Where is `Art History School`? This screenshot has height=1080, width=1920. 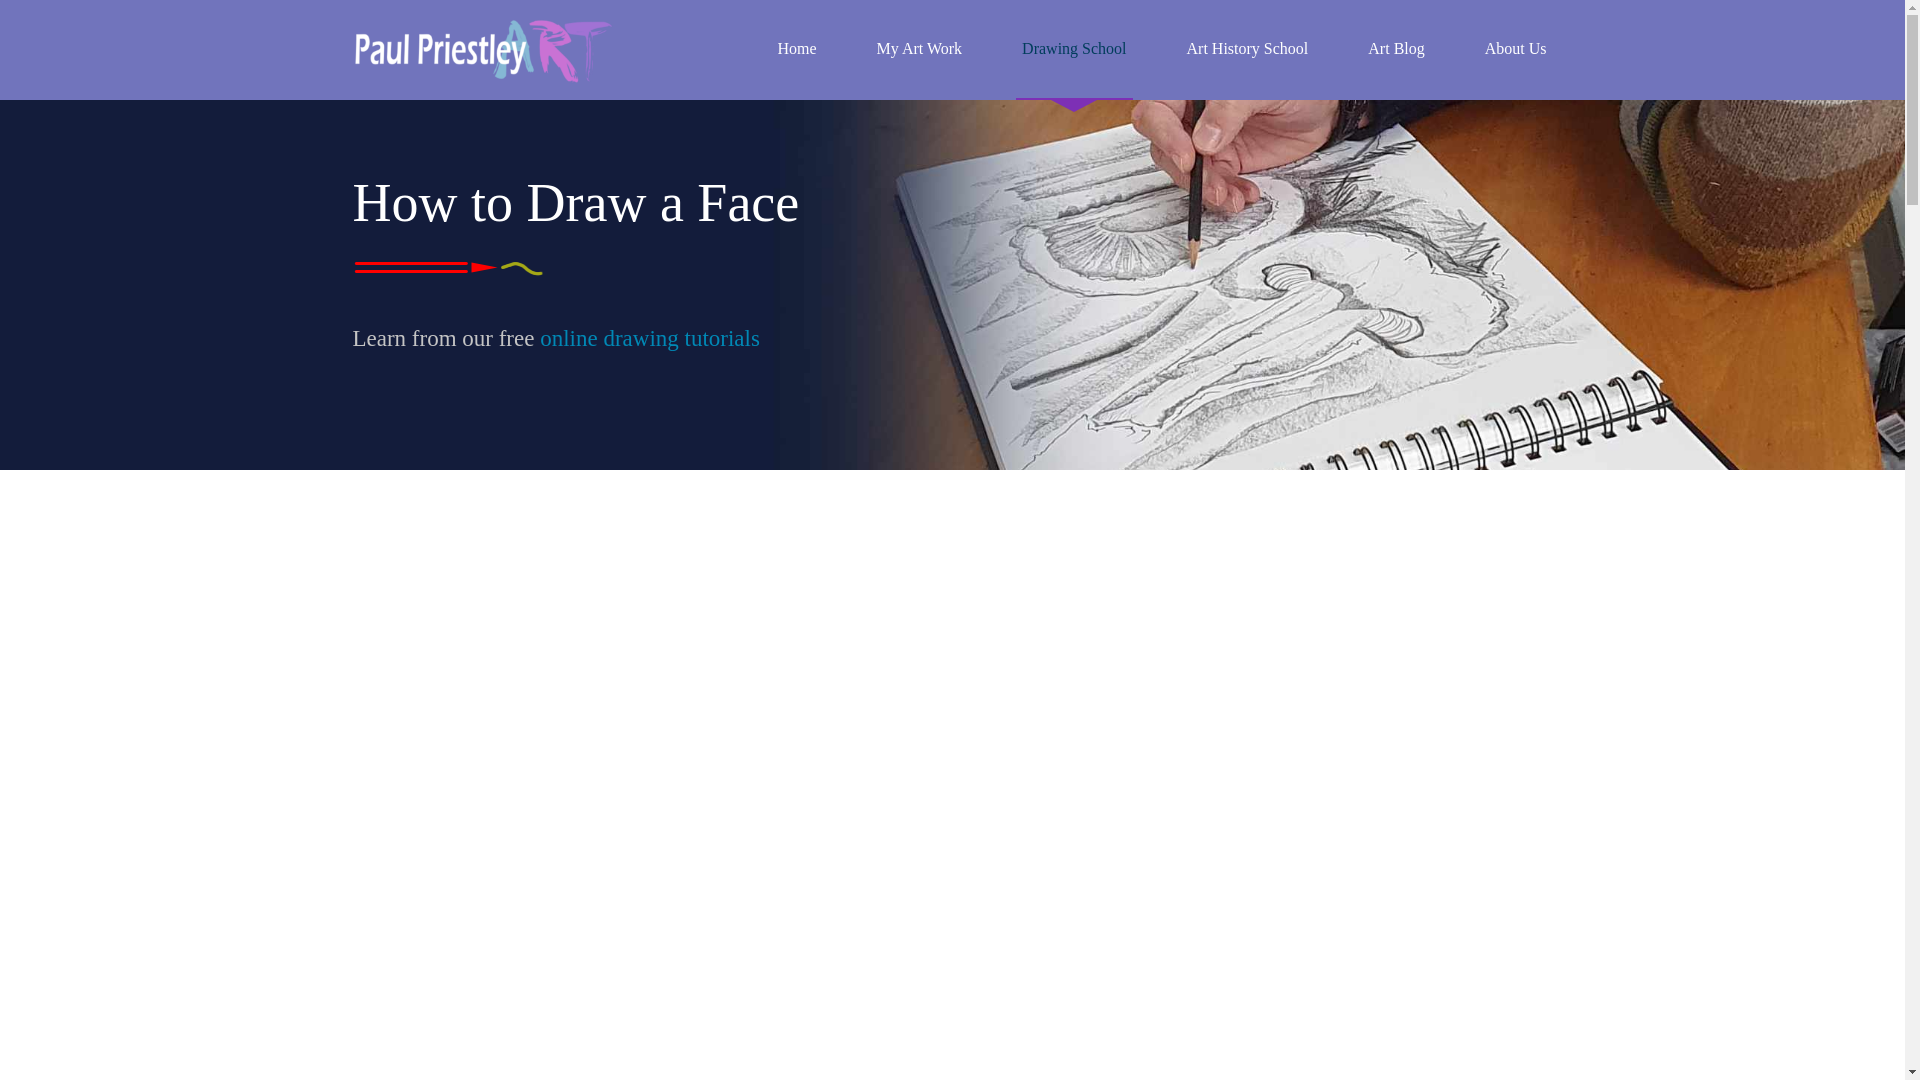 Art History School is located at coordinates (1248, 50).